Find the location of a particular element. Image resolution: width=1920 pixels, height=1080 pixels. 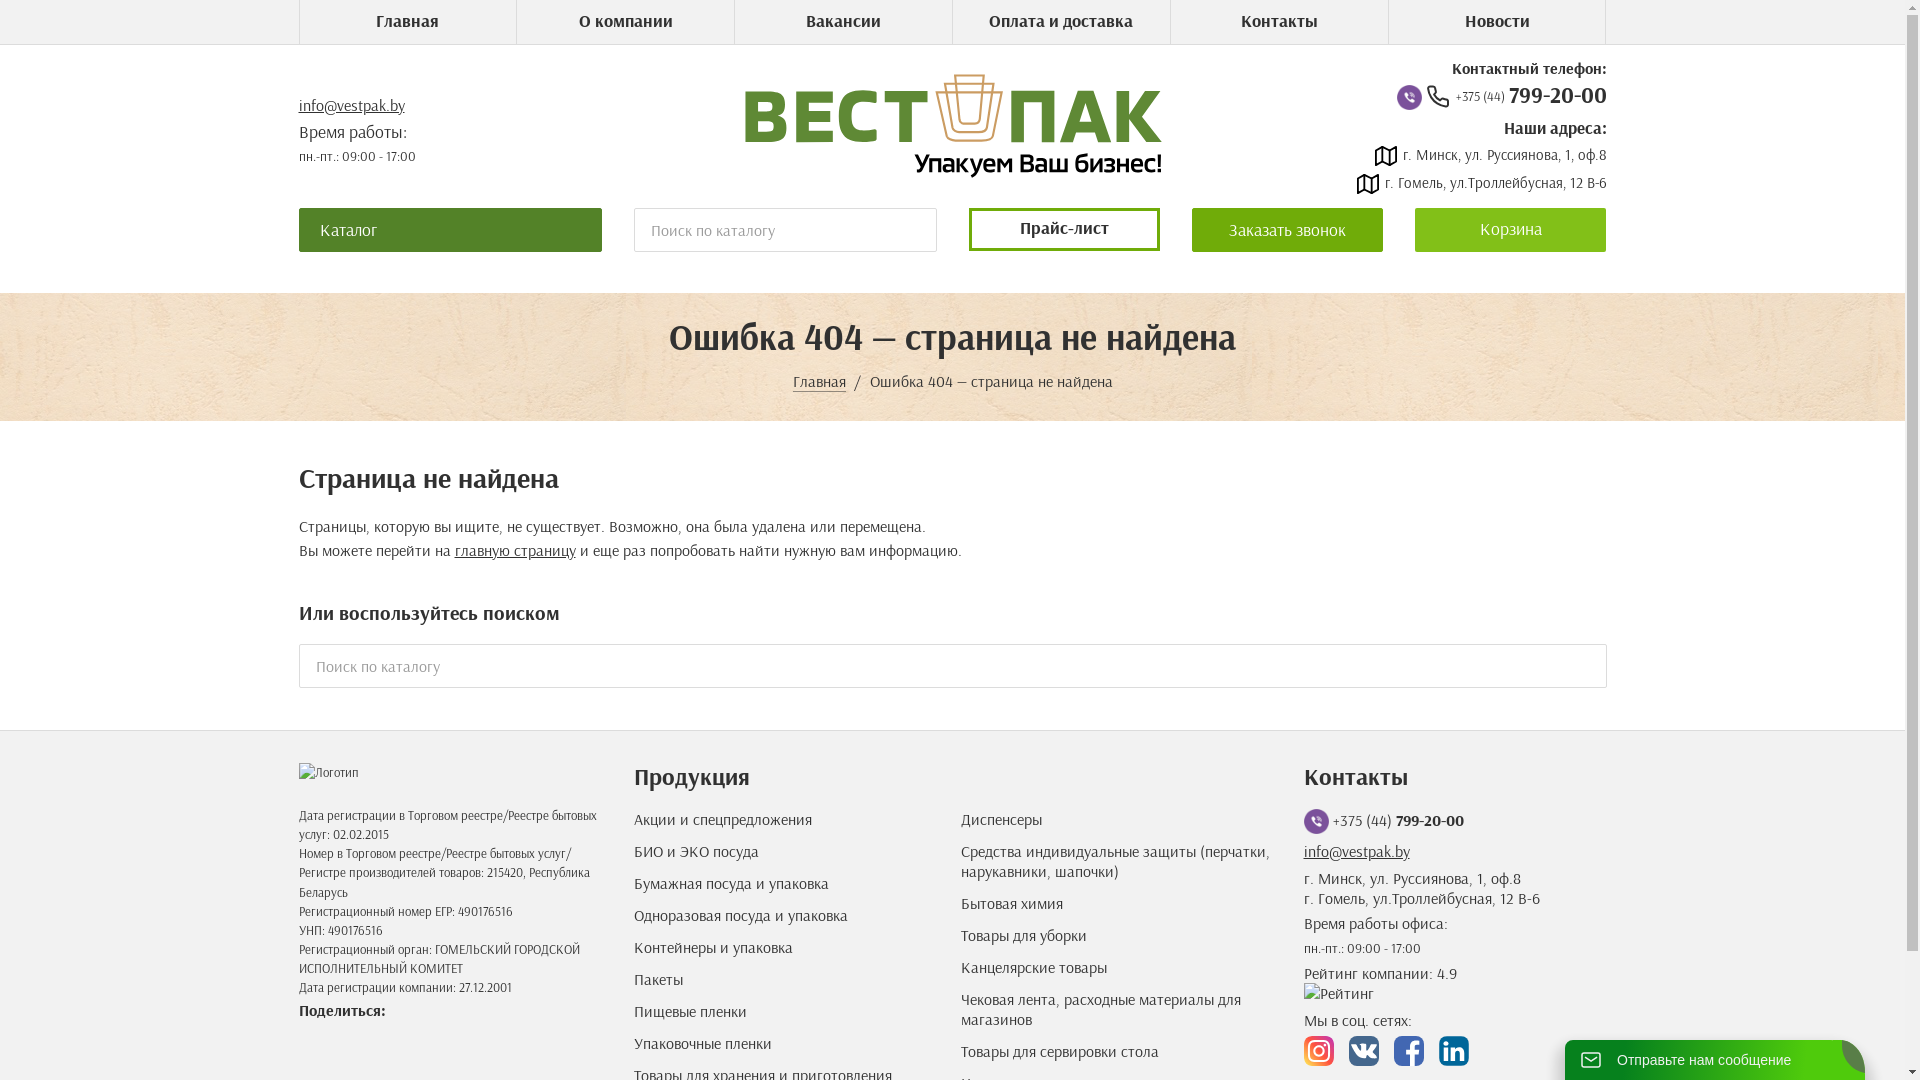

info@vestpak.by is located at coordinates (1357, 851).